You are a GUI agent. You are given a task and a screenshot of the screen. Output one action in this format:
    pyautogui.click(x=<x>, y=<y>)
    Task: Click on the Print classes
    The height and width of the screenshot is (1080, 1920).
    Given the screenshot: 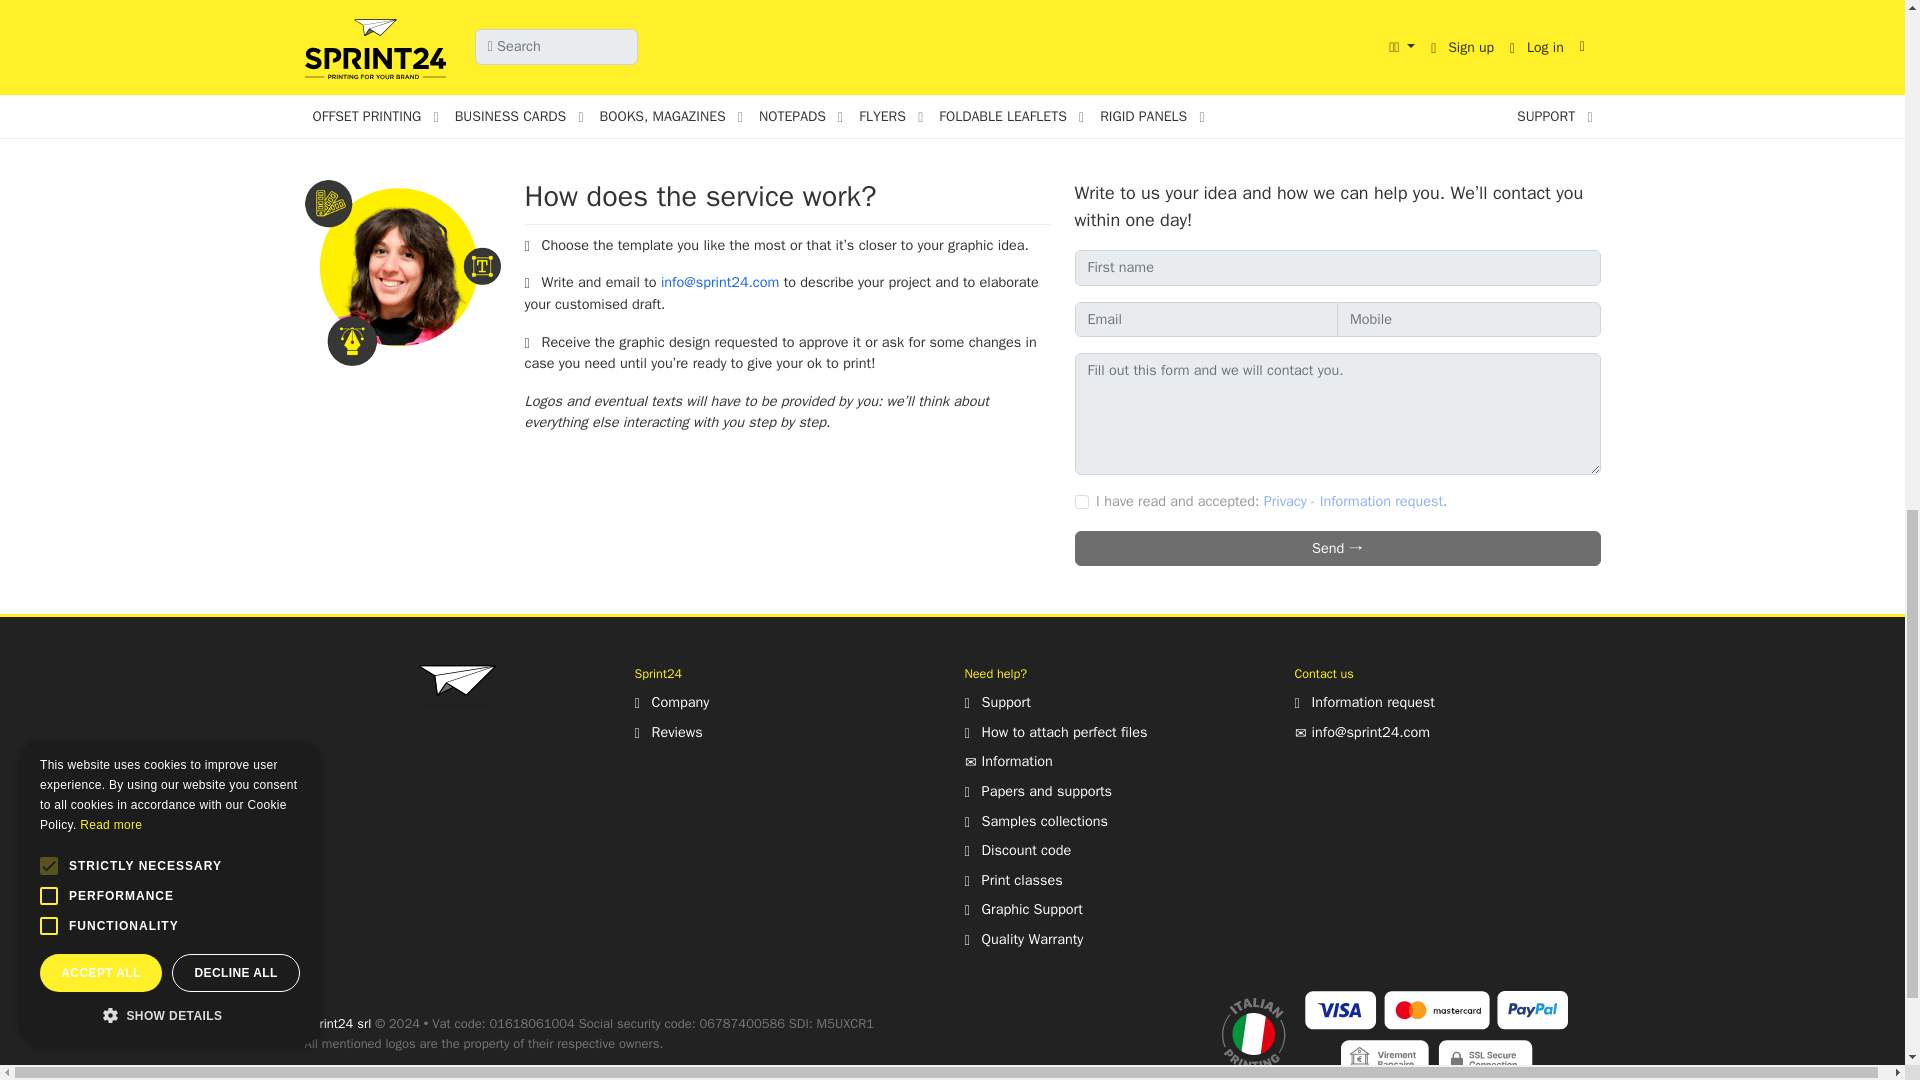 What is the action you would take?
    pyautogui.click(x=1012, y=879)
    